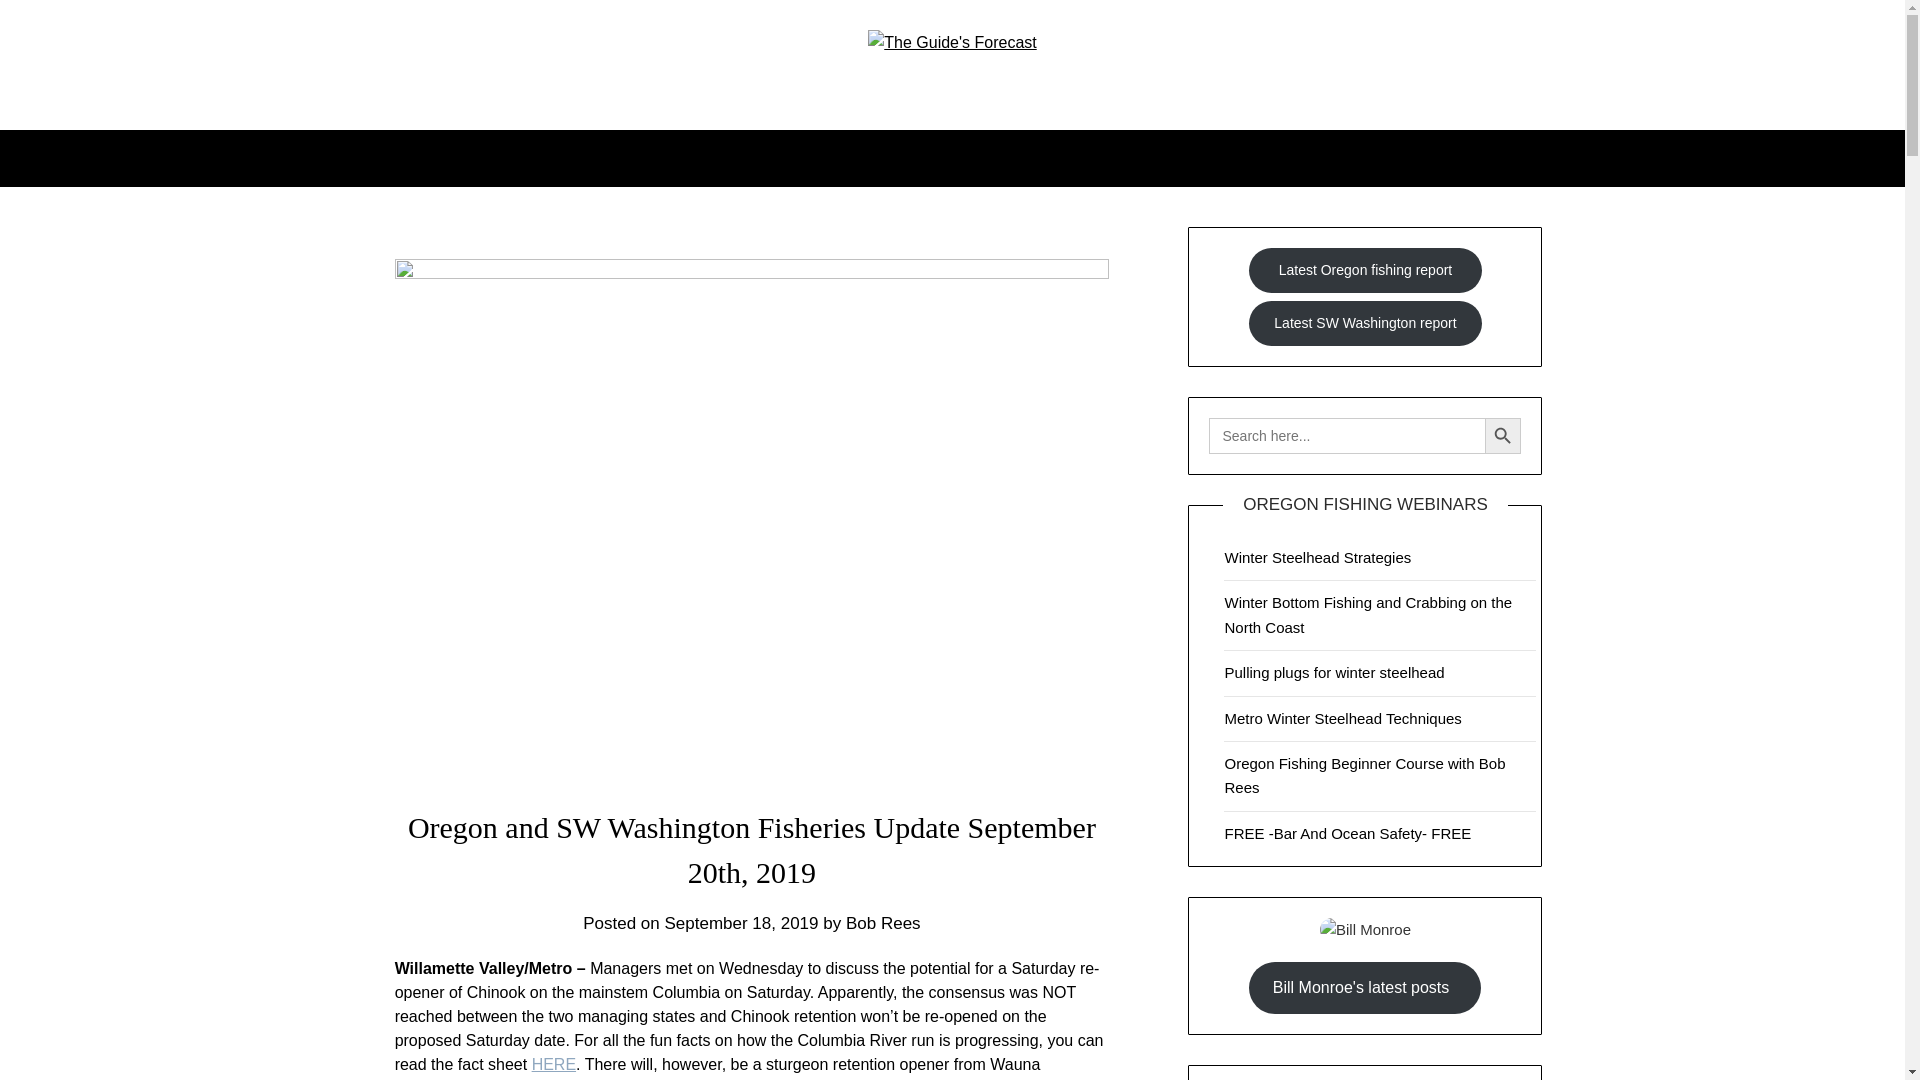  I want to click on Get Help From TGF, so click(1174, 157).